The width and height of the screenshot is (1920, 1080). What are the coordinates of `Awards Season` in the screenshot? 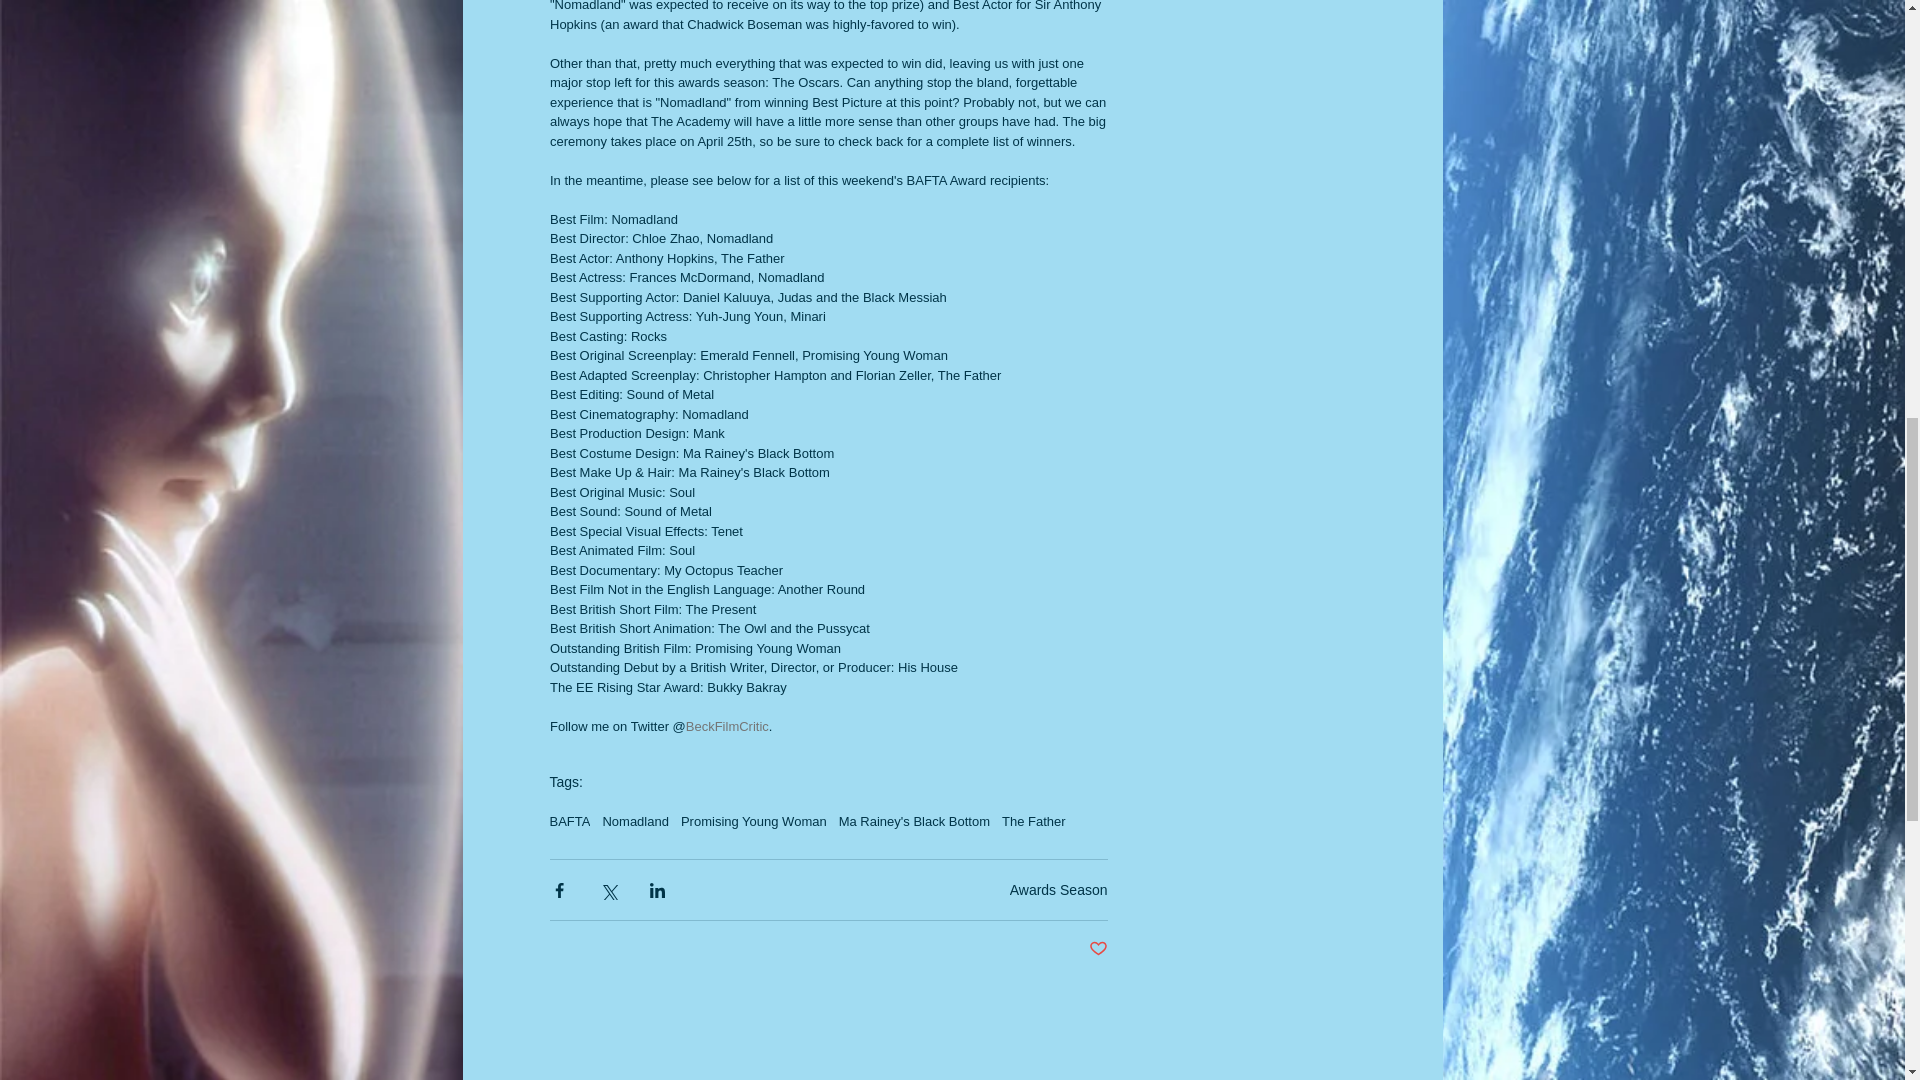 It's located at (1058, 890).